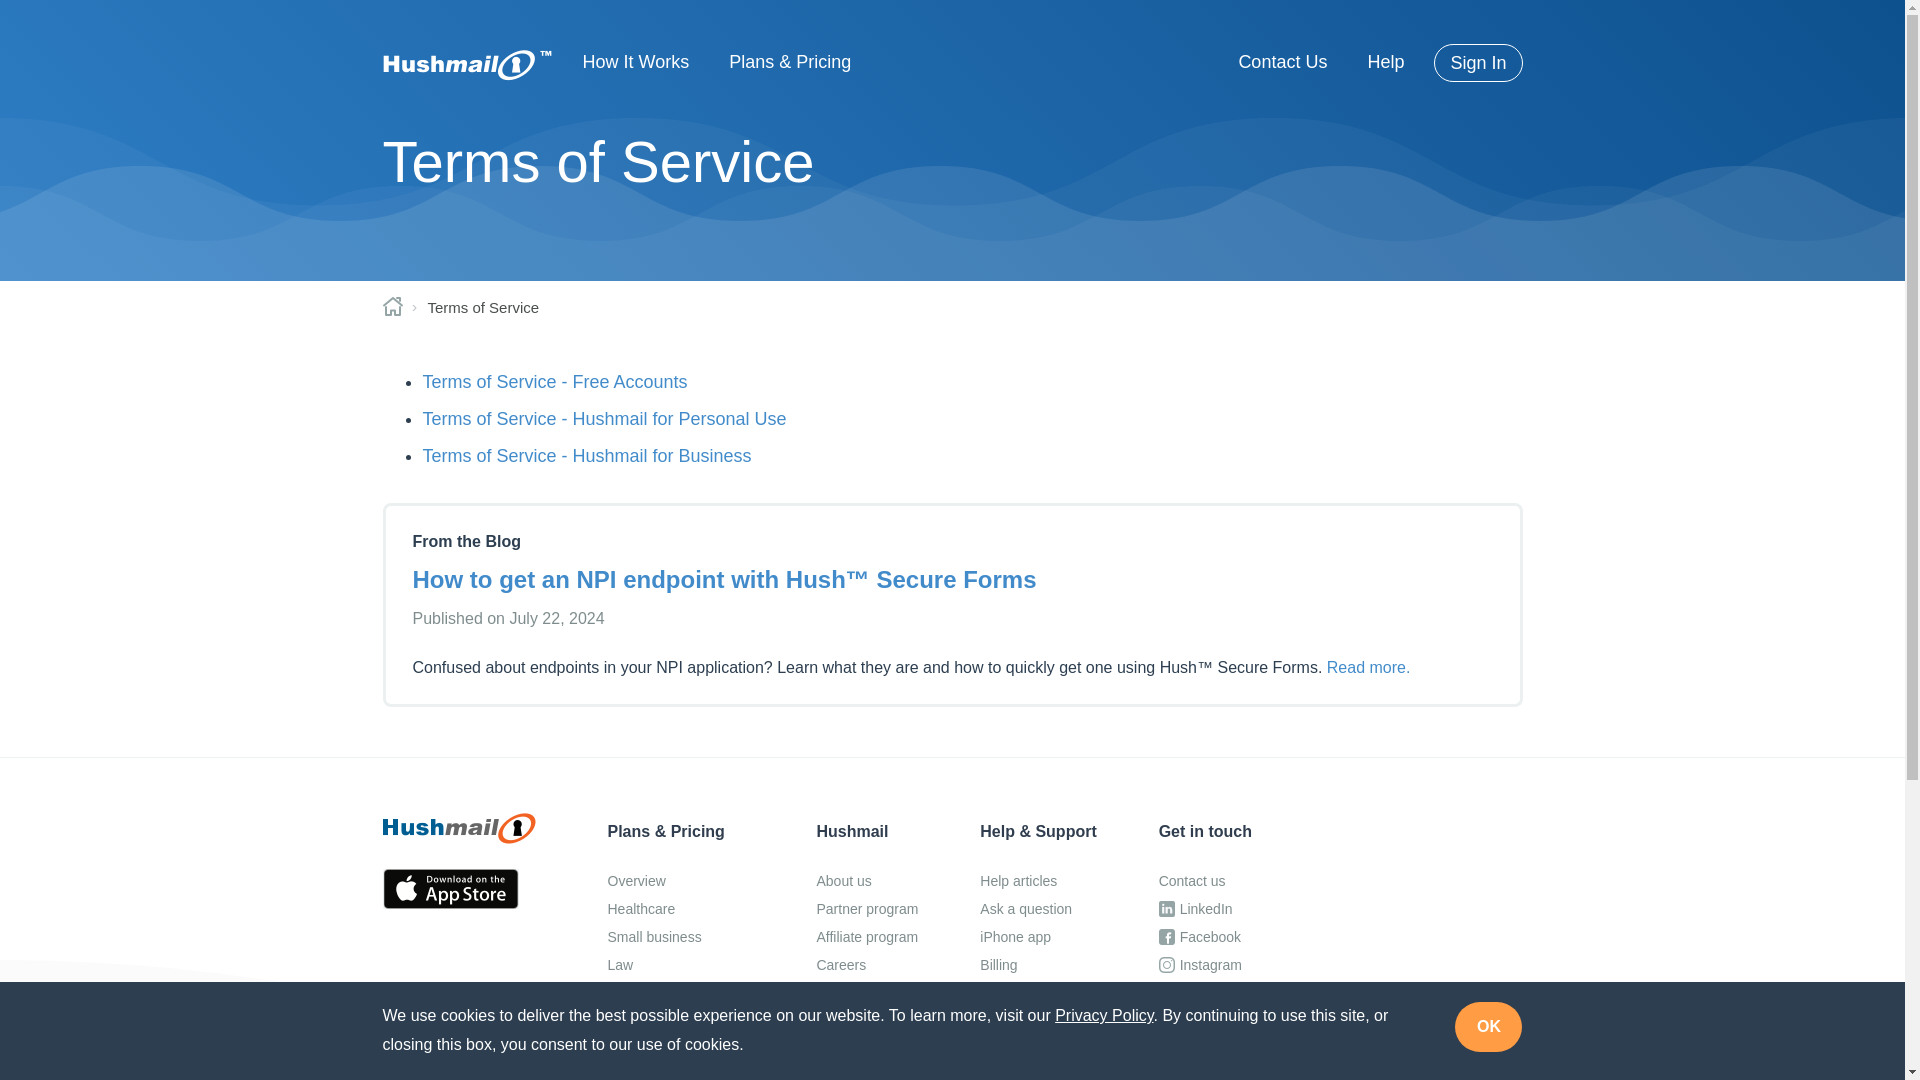 The image size is (1920, 1080). I want to click on Terms of Service, so click(482, 308).